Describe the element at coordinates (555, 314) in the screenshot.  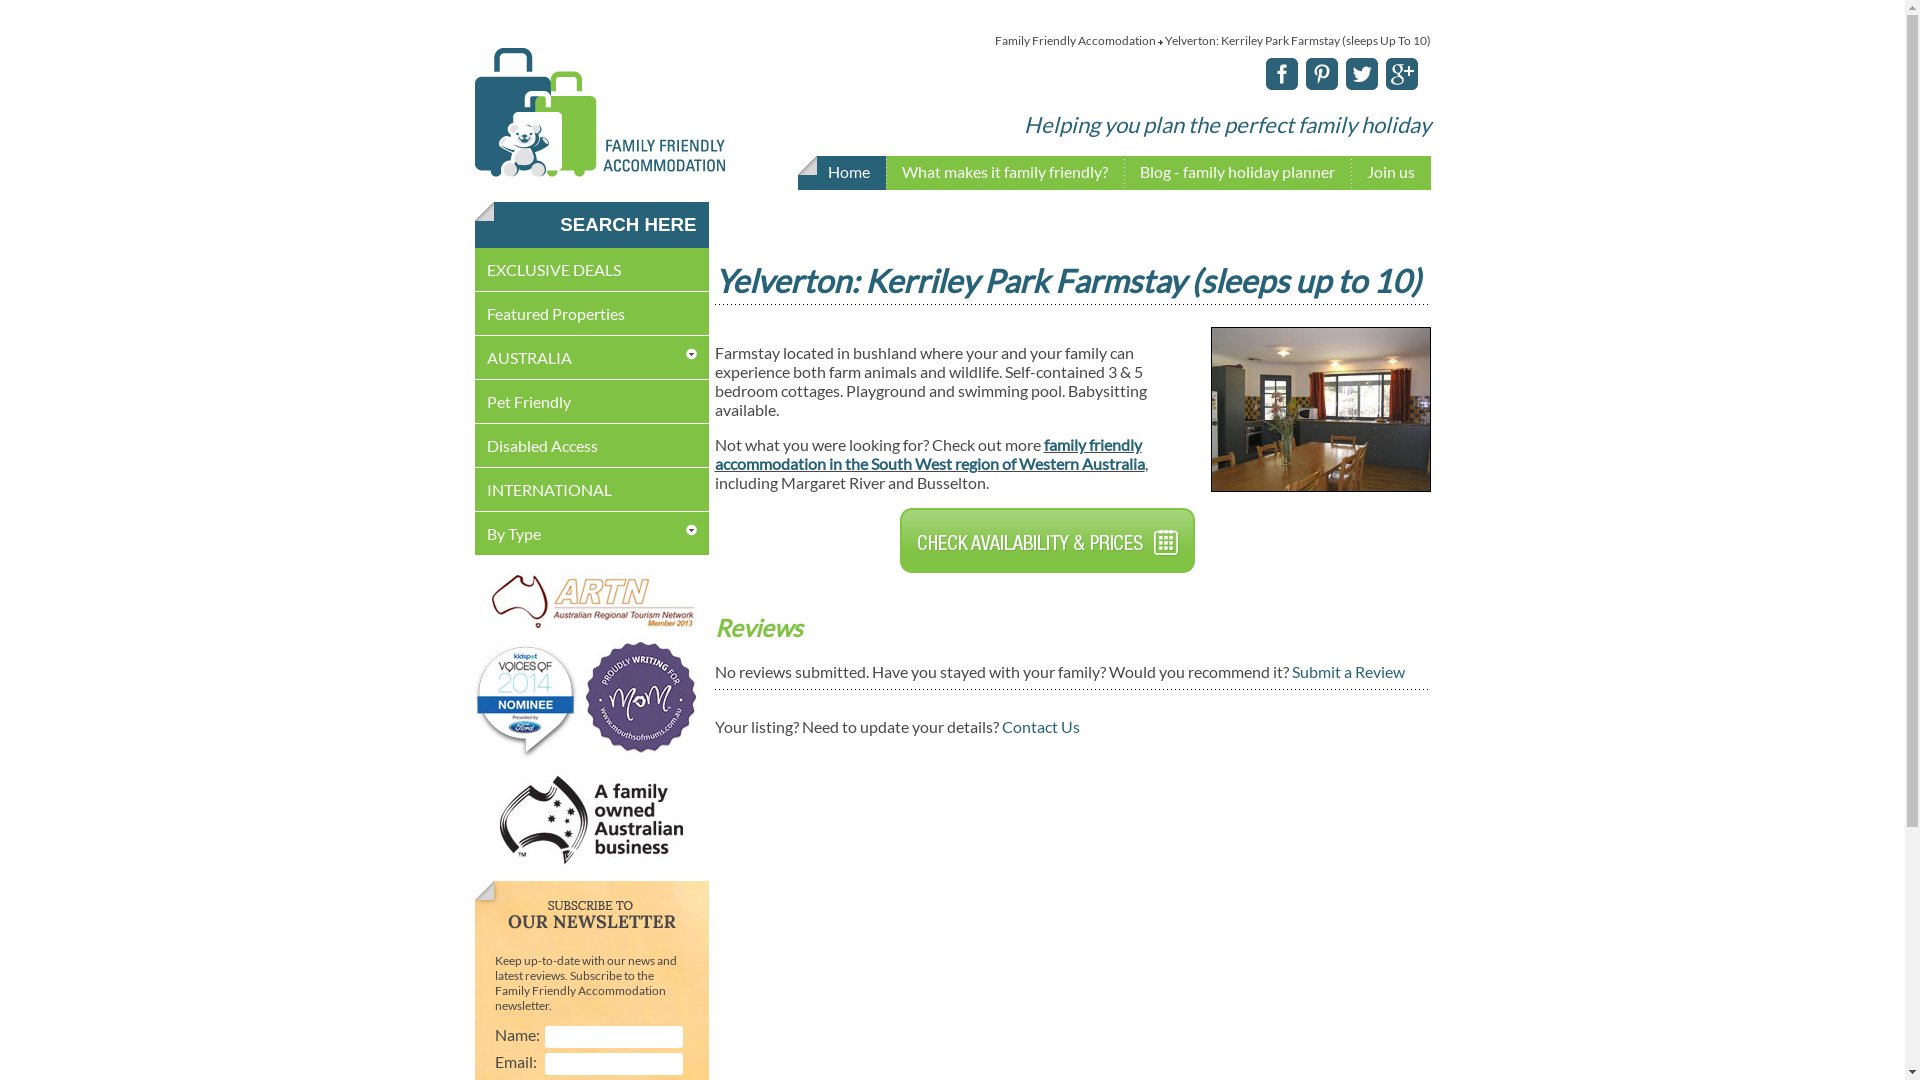
I see `Featured Properties` at that location.